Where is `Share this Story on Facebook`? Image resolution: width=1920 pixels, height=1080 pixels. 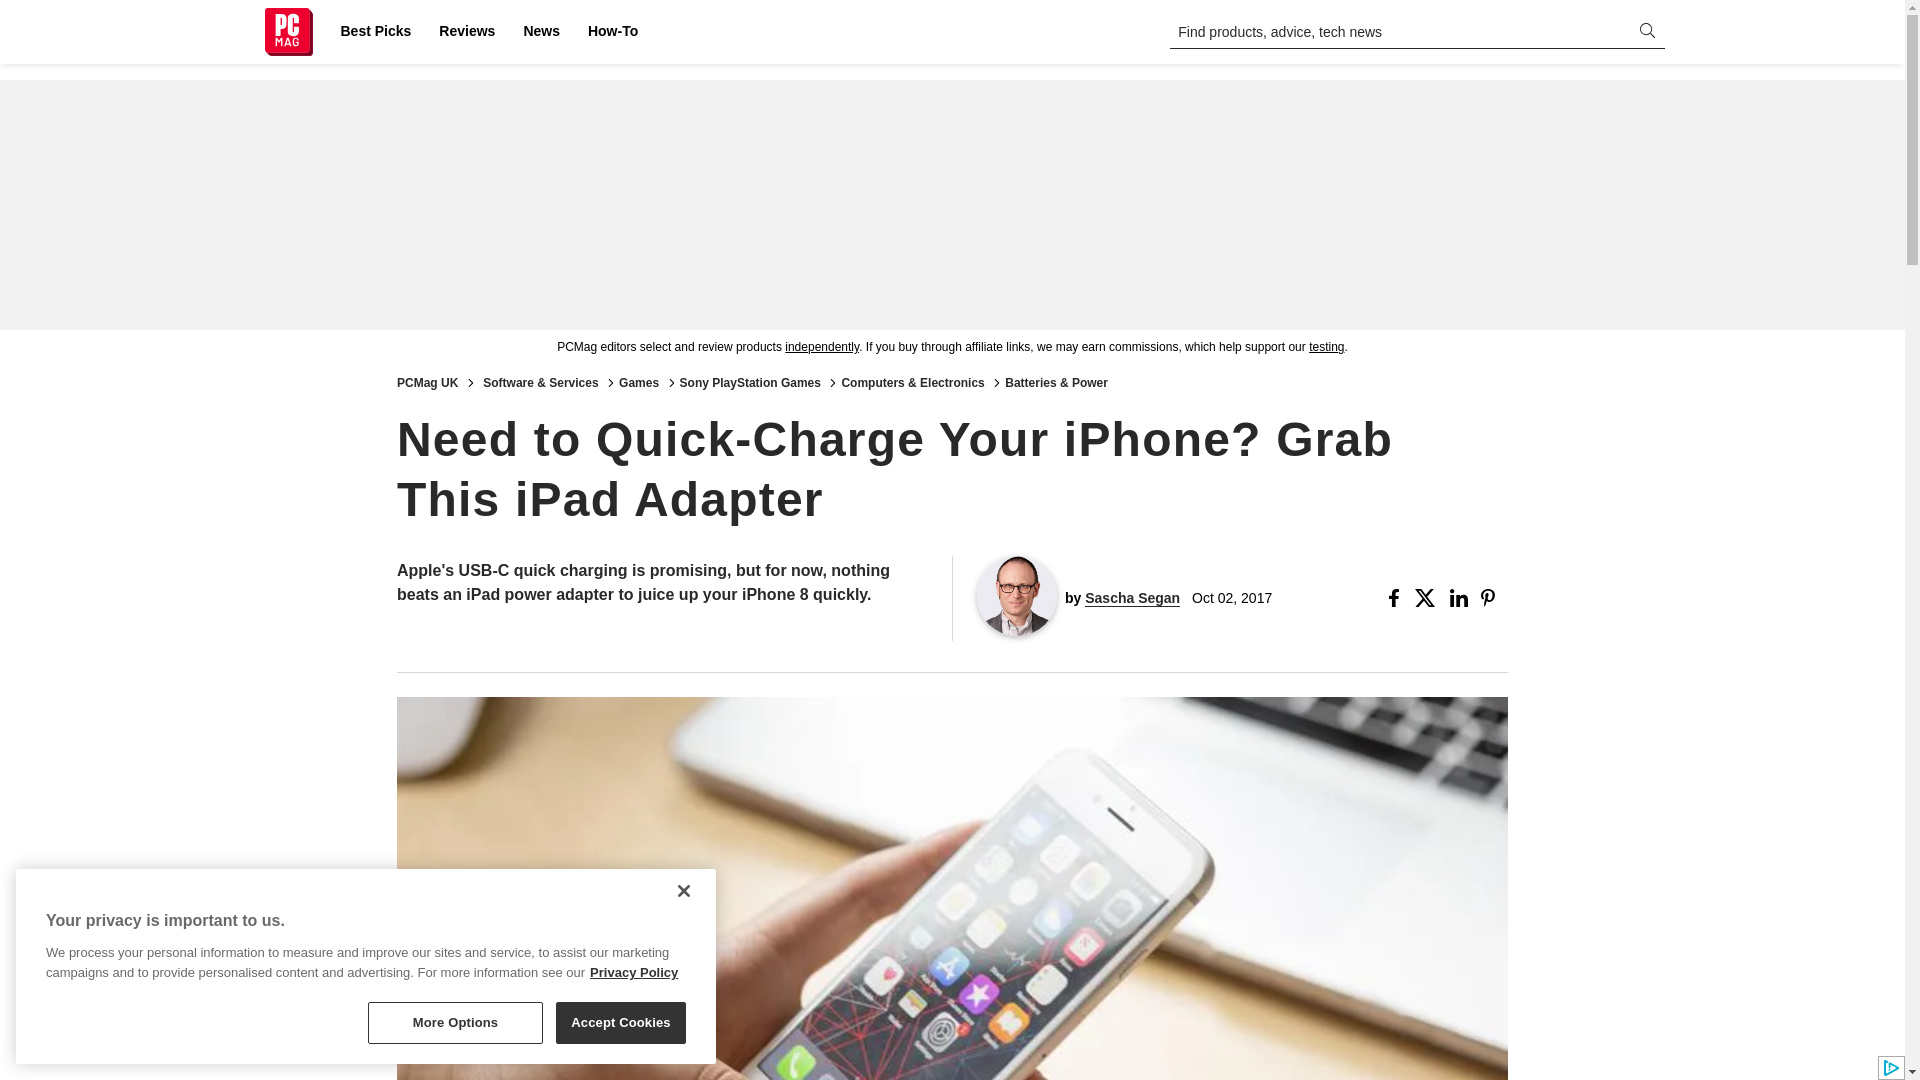 Share this Story on Facebook is located at coordinates (1398, 597).